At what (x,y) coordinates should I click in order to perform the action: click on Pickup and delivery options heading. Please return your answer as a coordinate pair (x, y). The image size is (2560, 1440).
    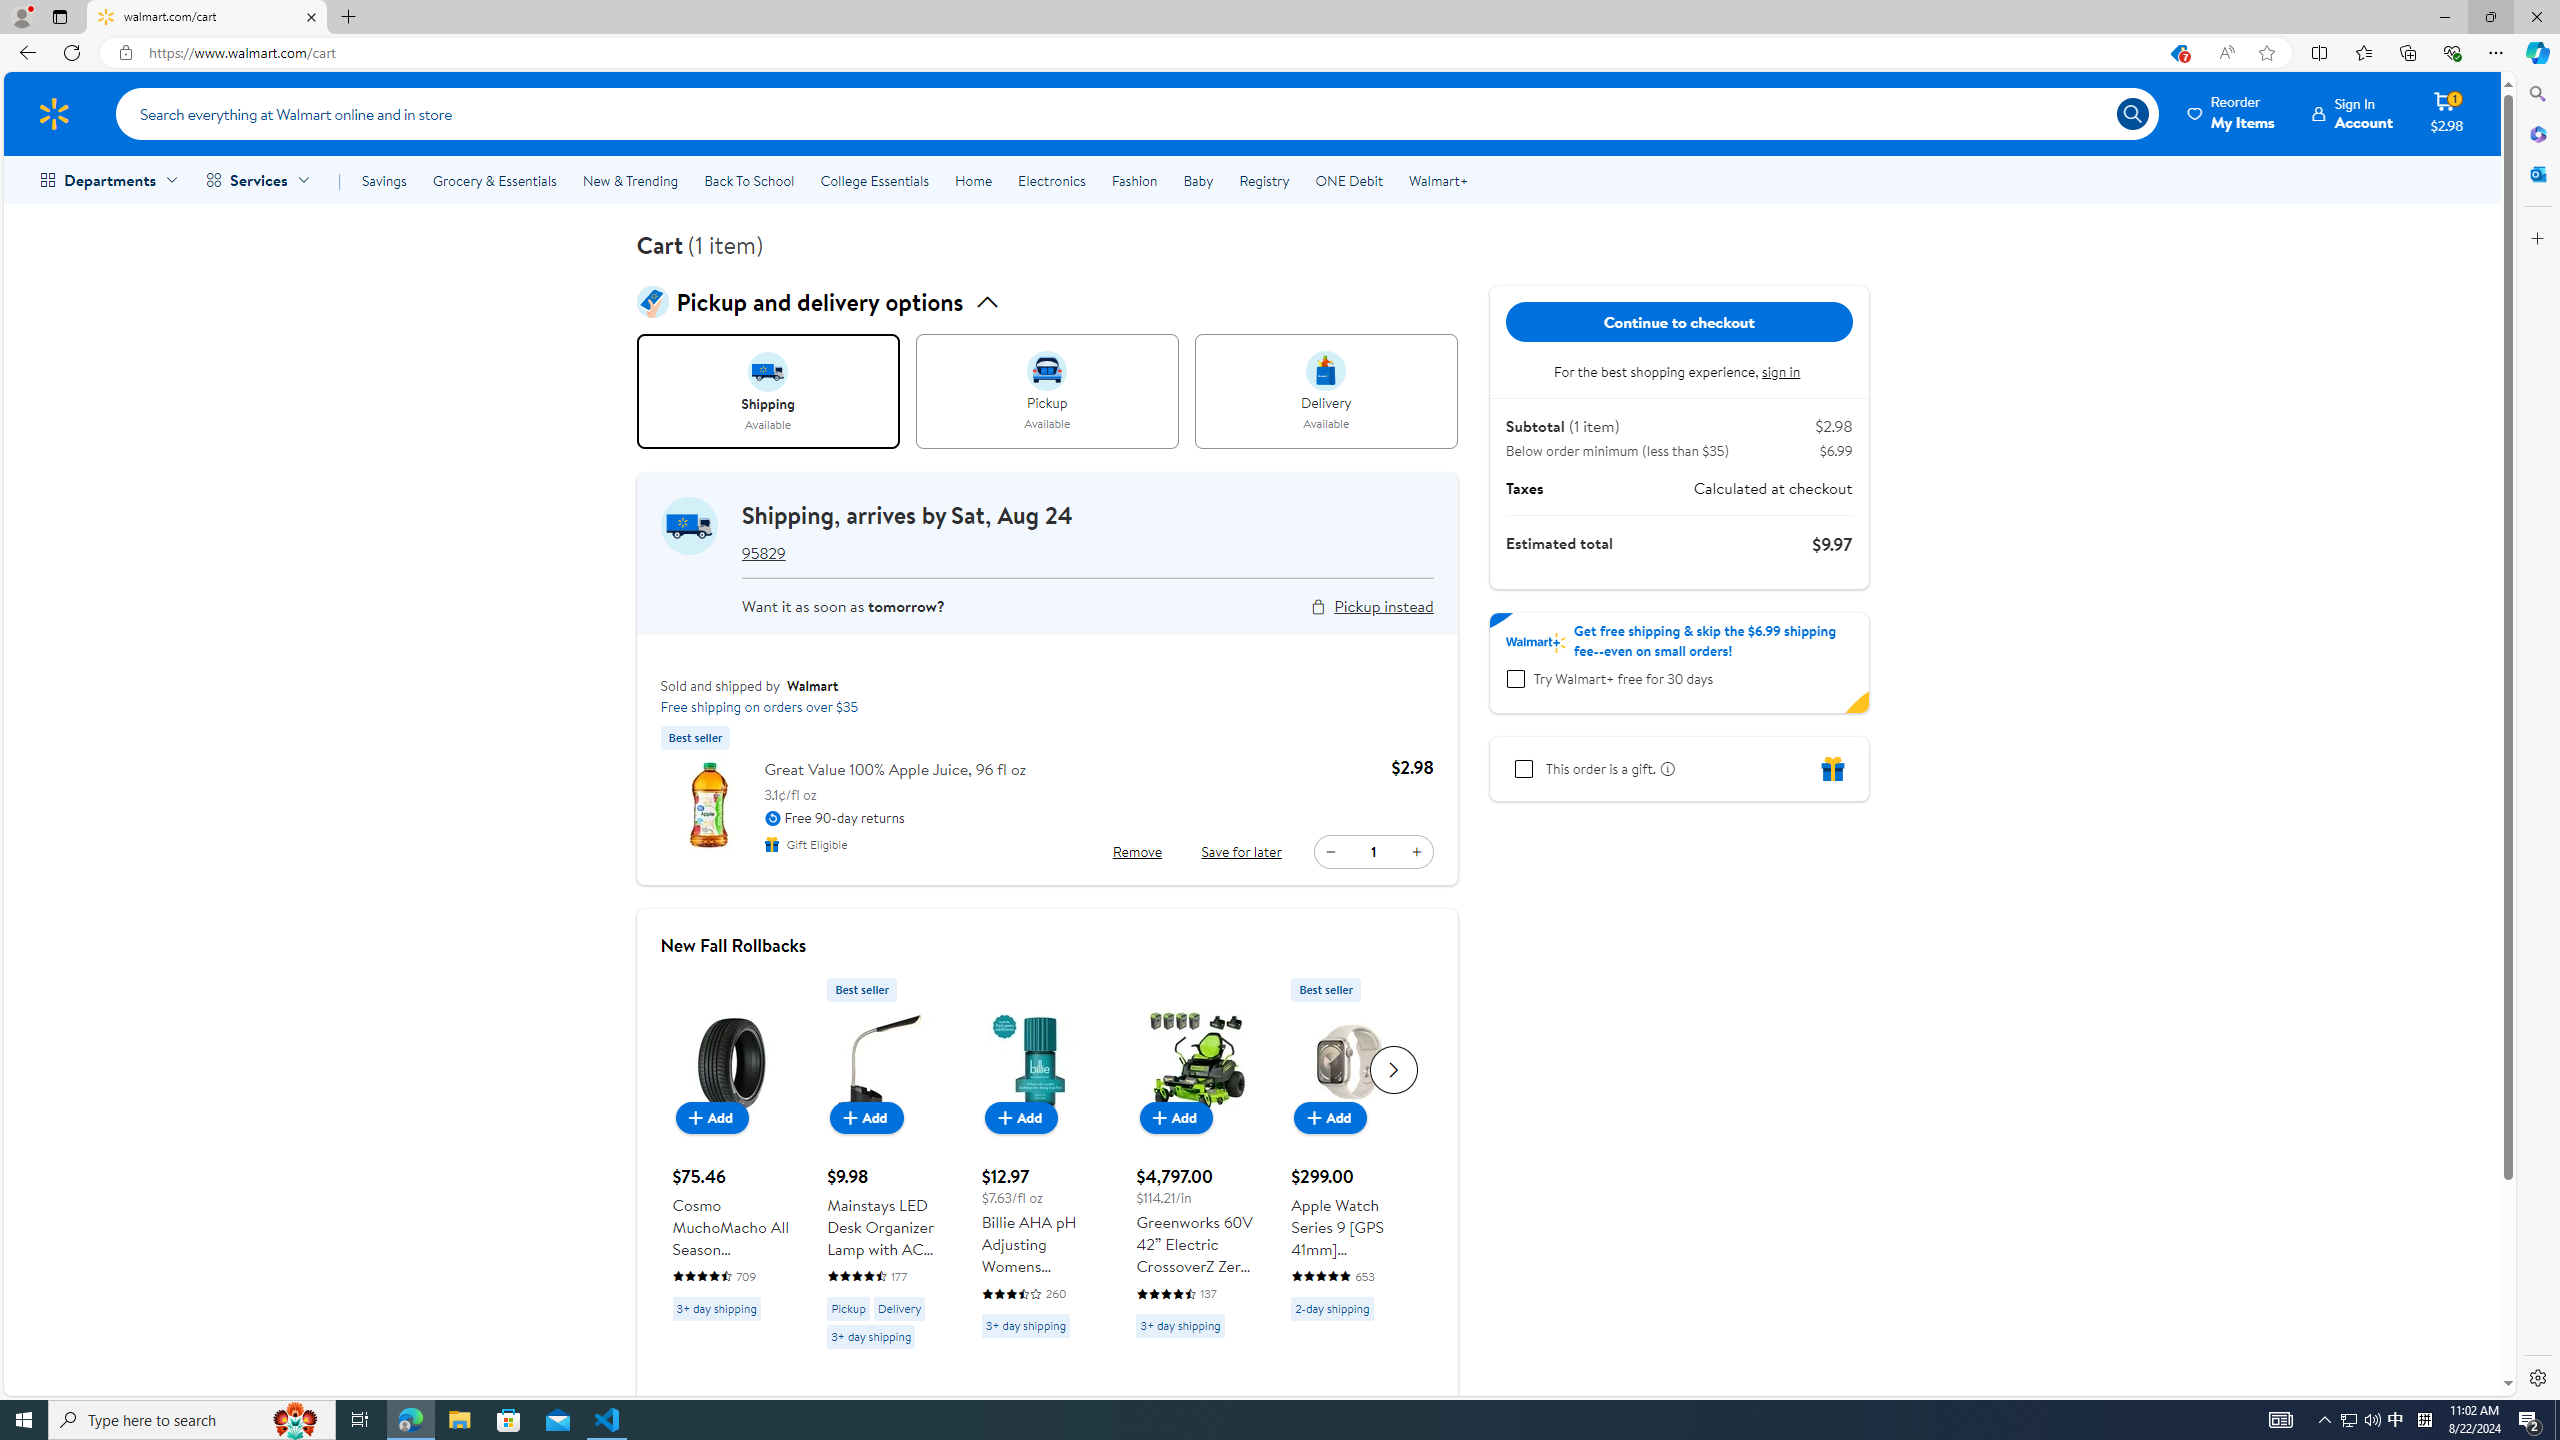
    Looking at the image, I should click on (1046, 302).